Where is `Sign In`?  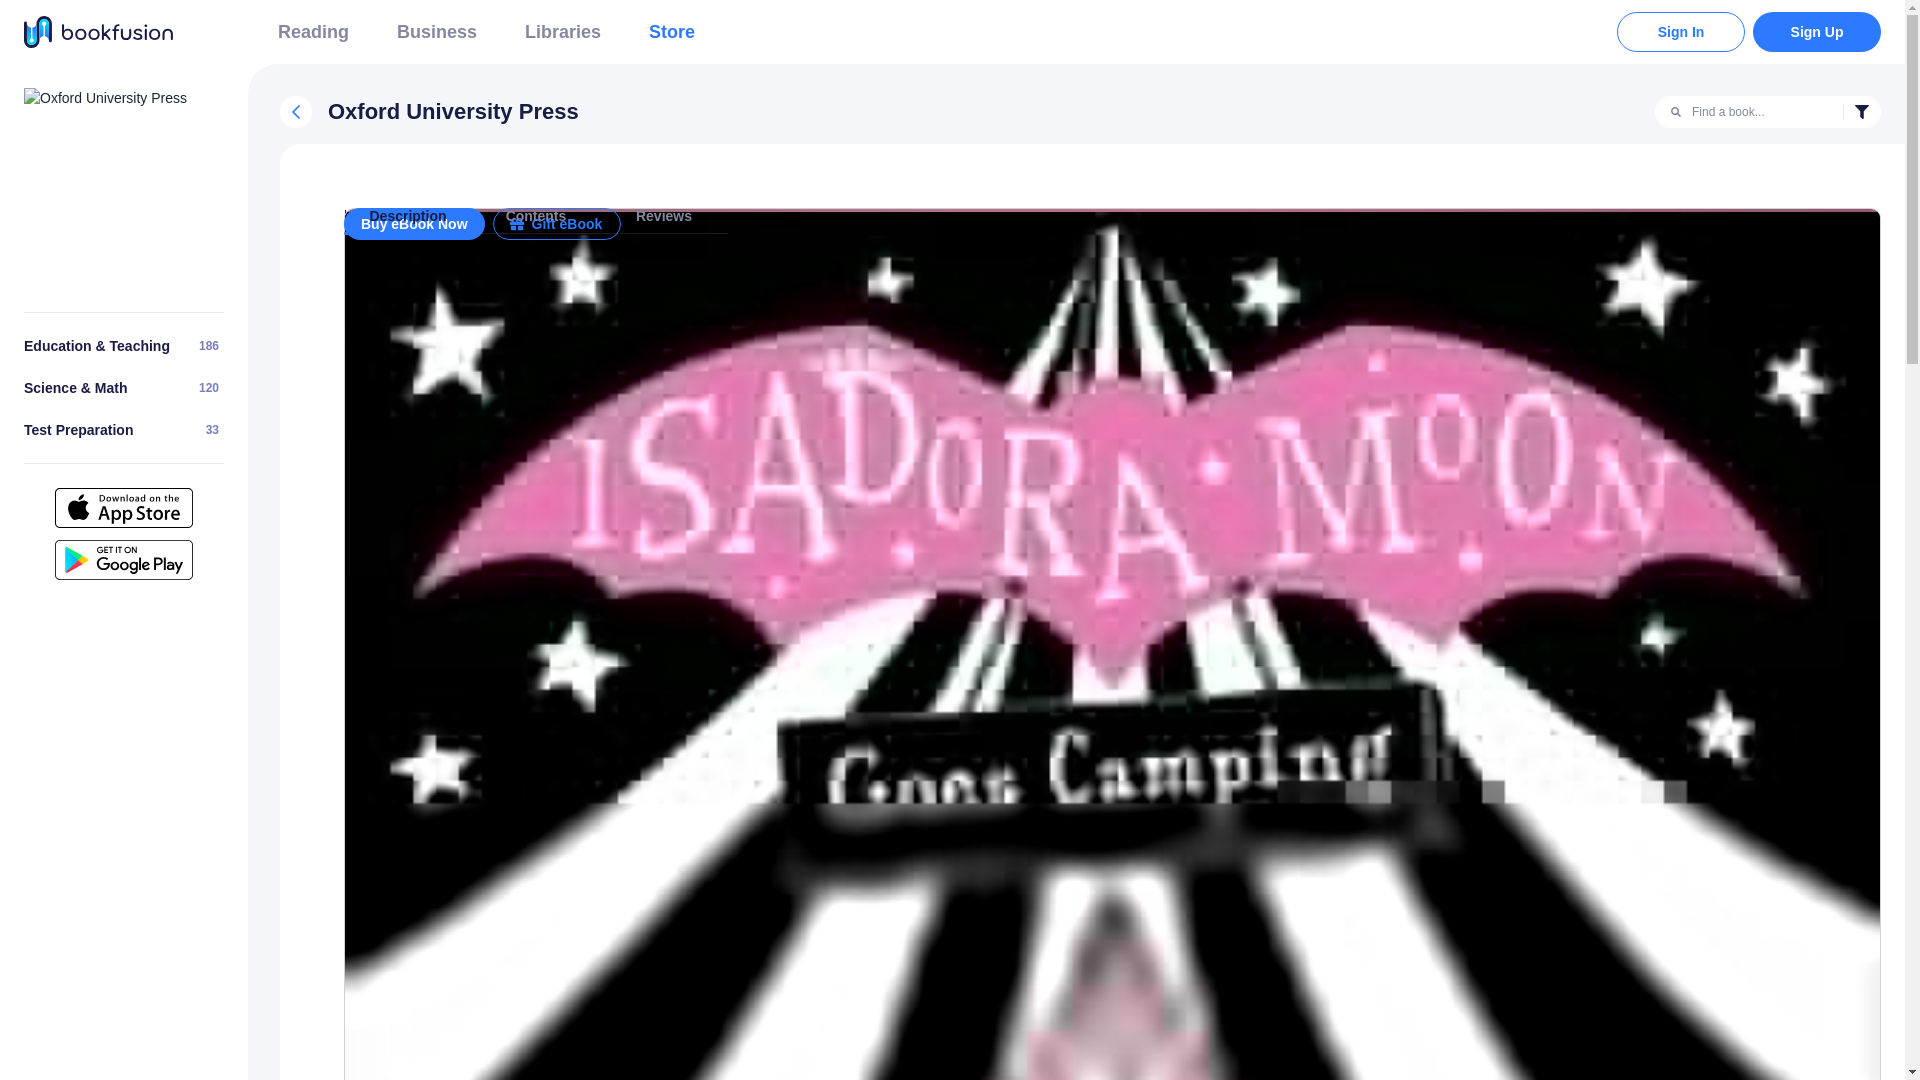
Sign In is located at coordinates (78, 430).